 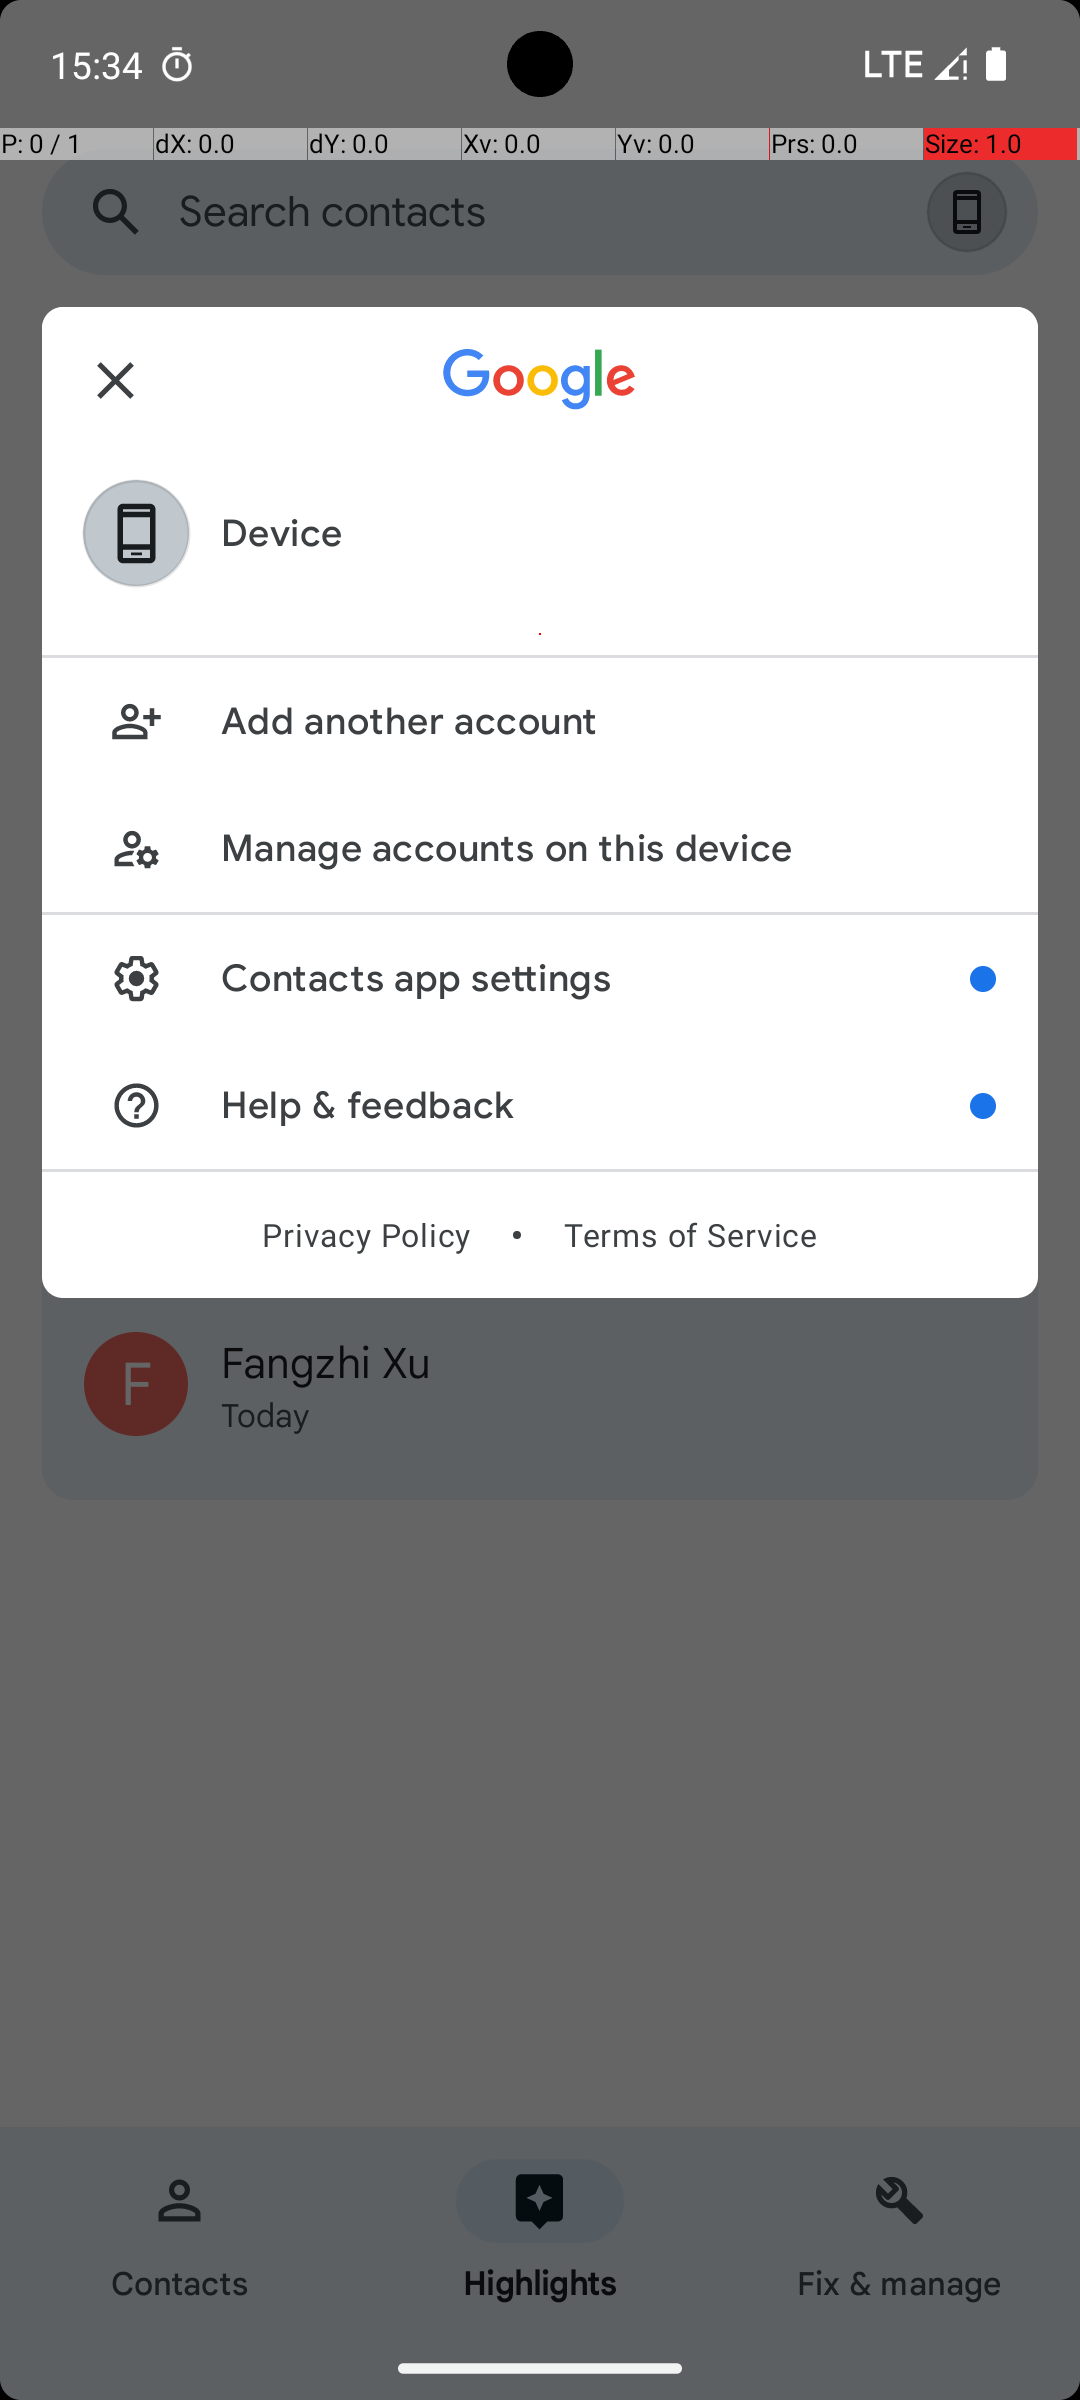 I want to click on Add another account, so click(x=608, y=722).